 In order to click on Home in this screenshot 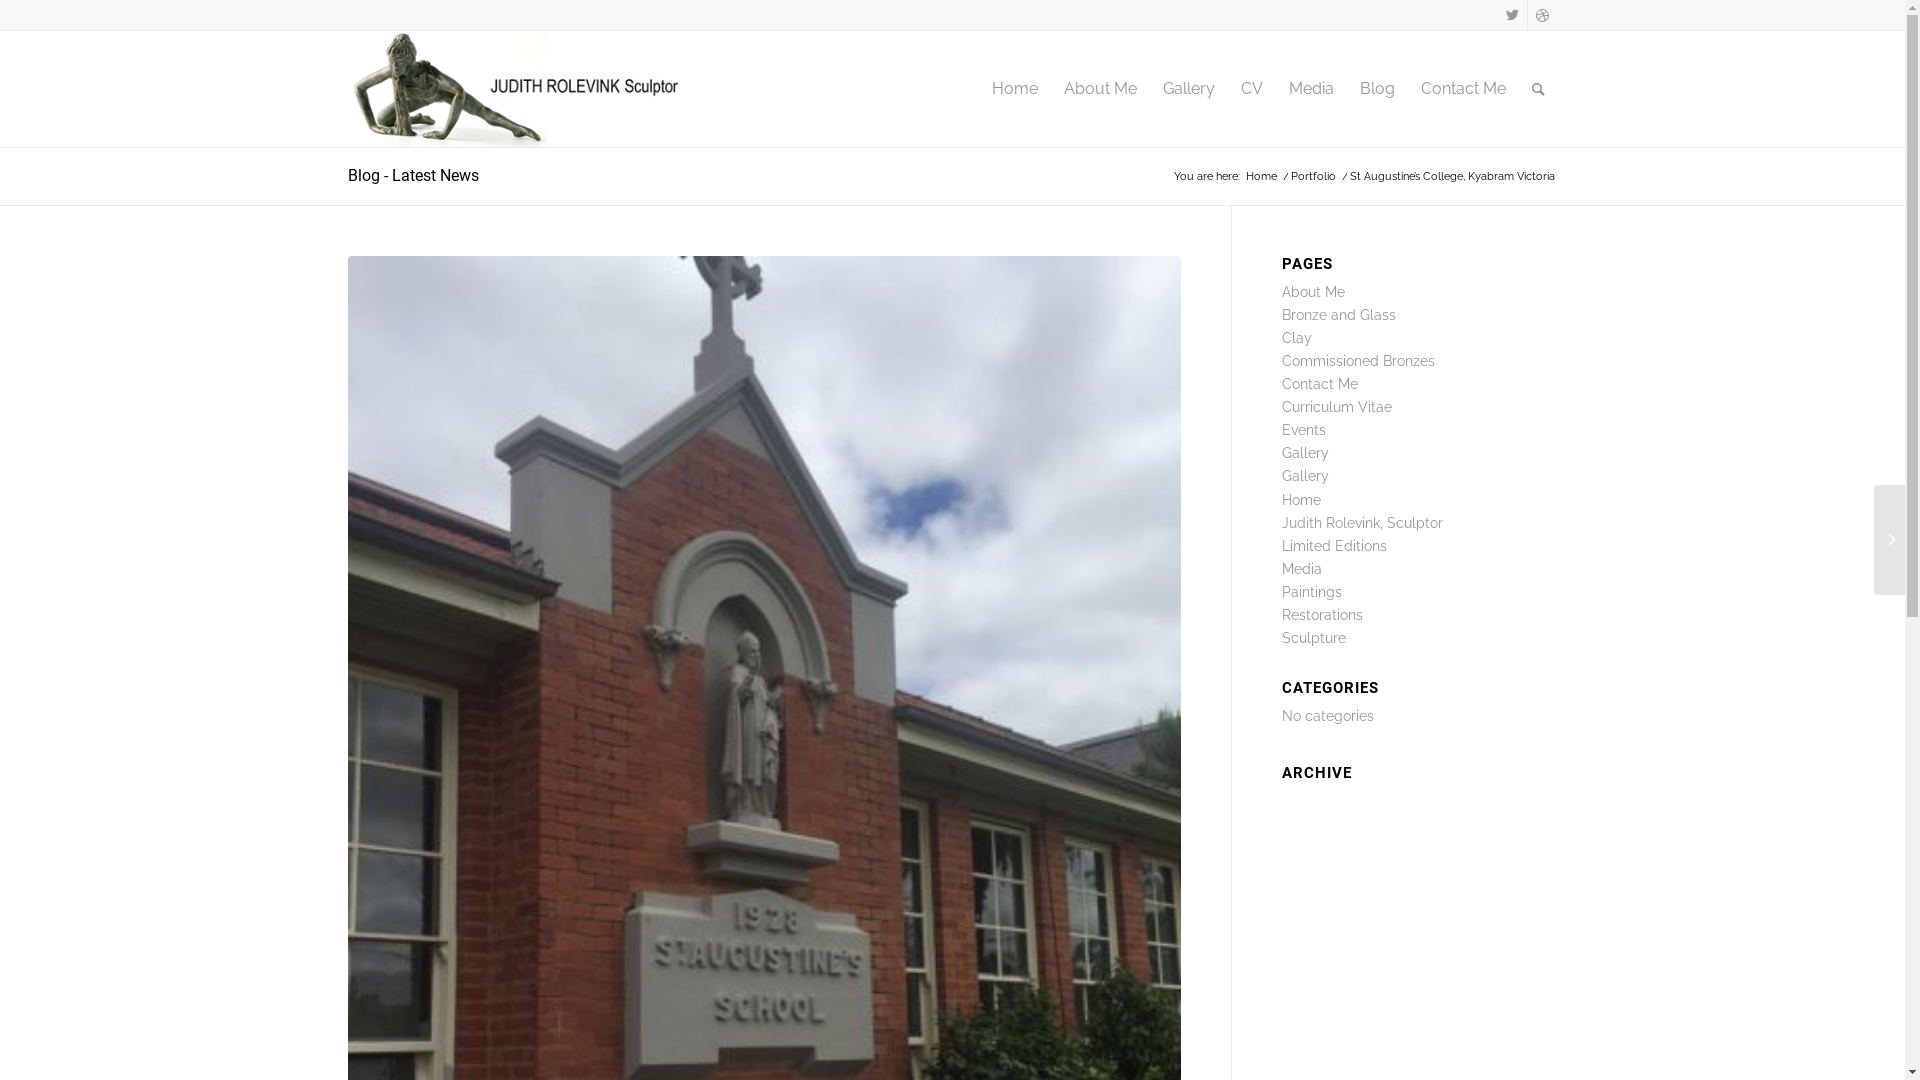, I will do `click(1302, 500)`.